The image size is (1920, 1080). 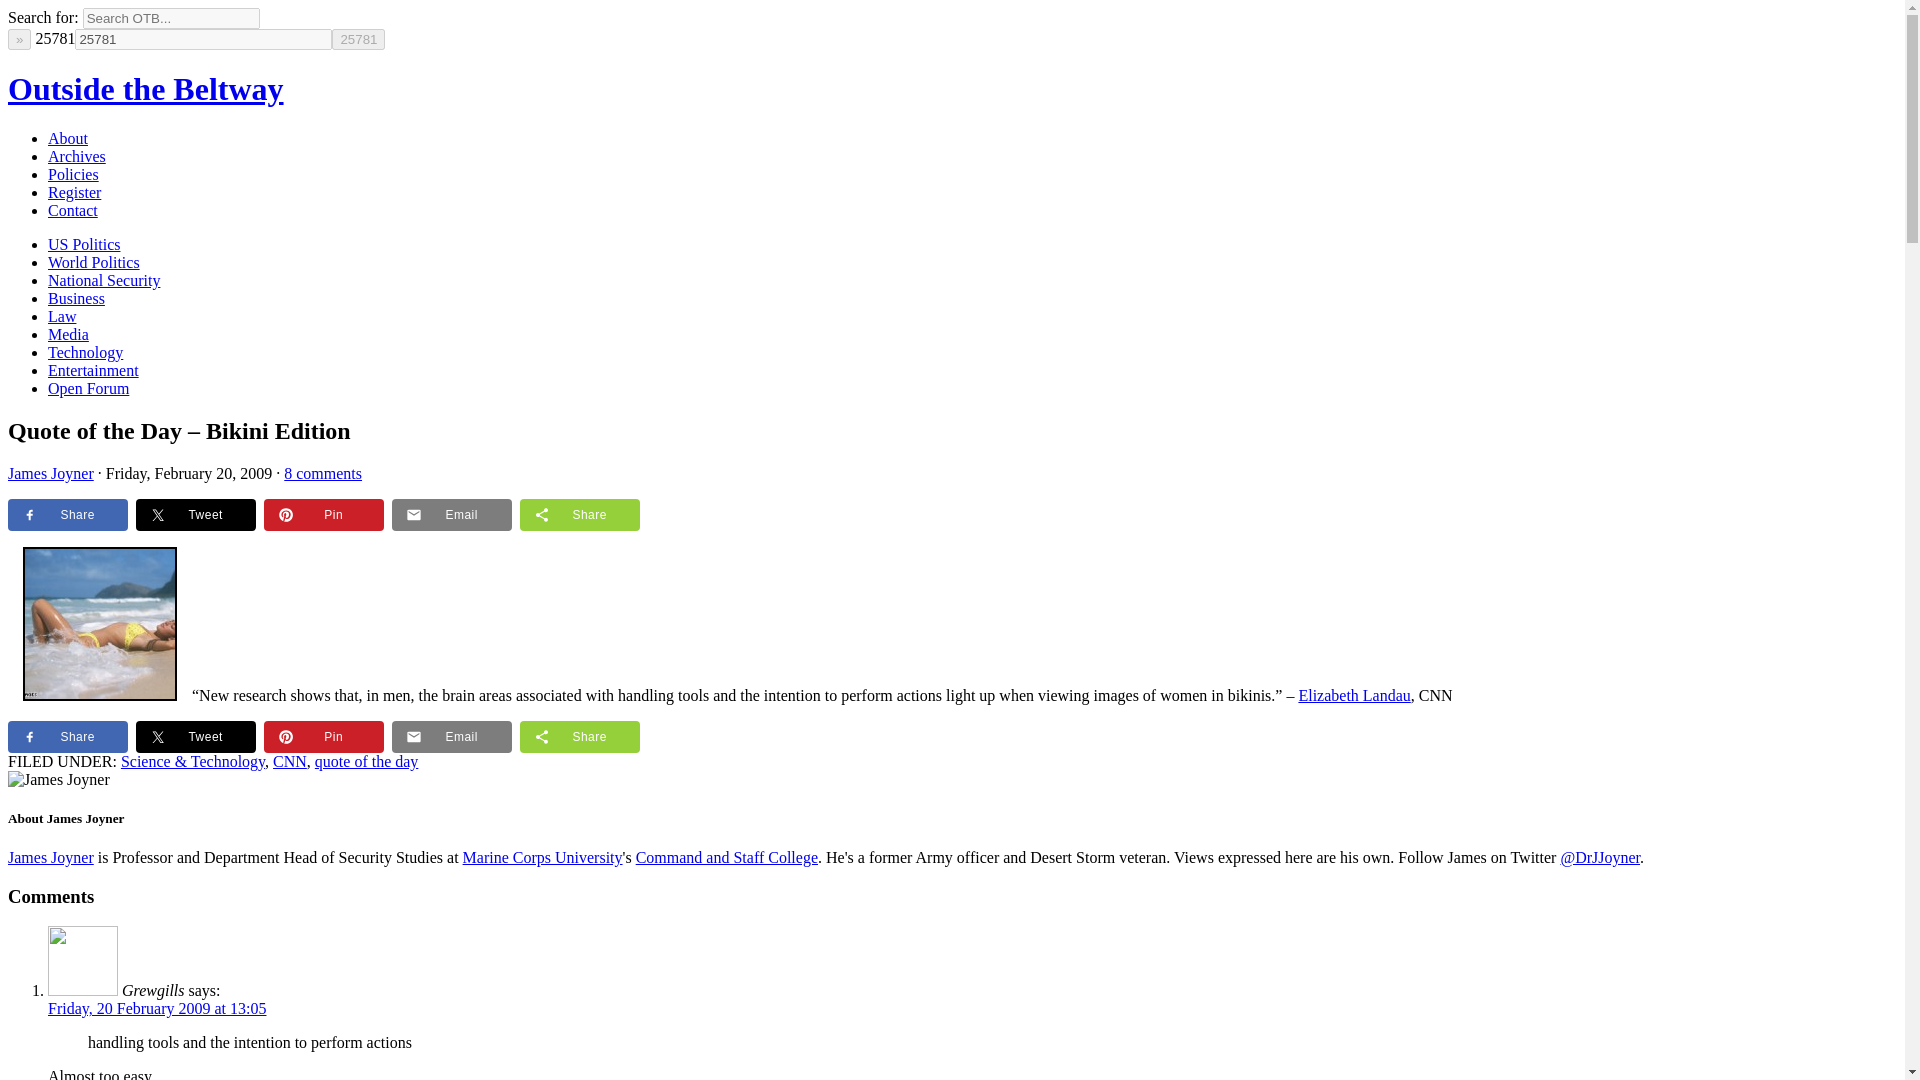 What do you see at coordinates (72, 210) in the screenshot?
I see `Contact` at bounding box center [72, 210].